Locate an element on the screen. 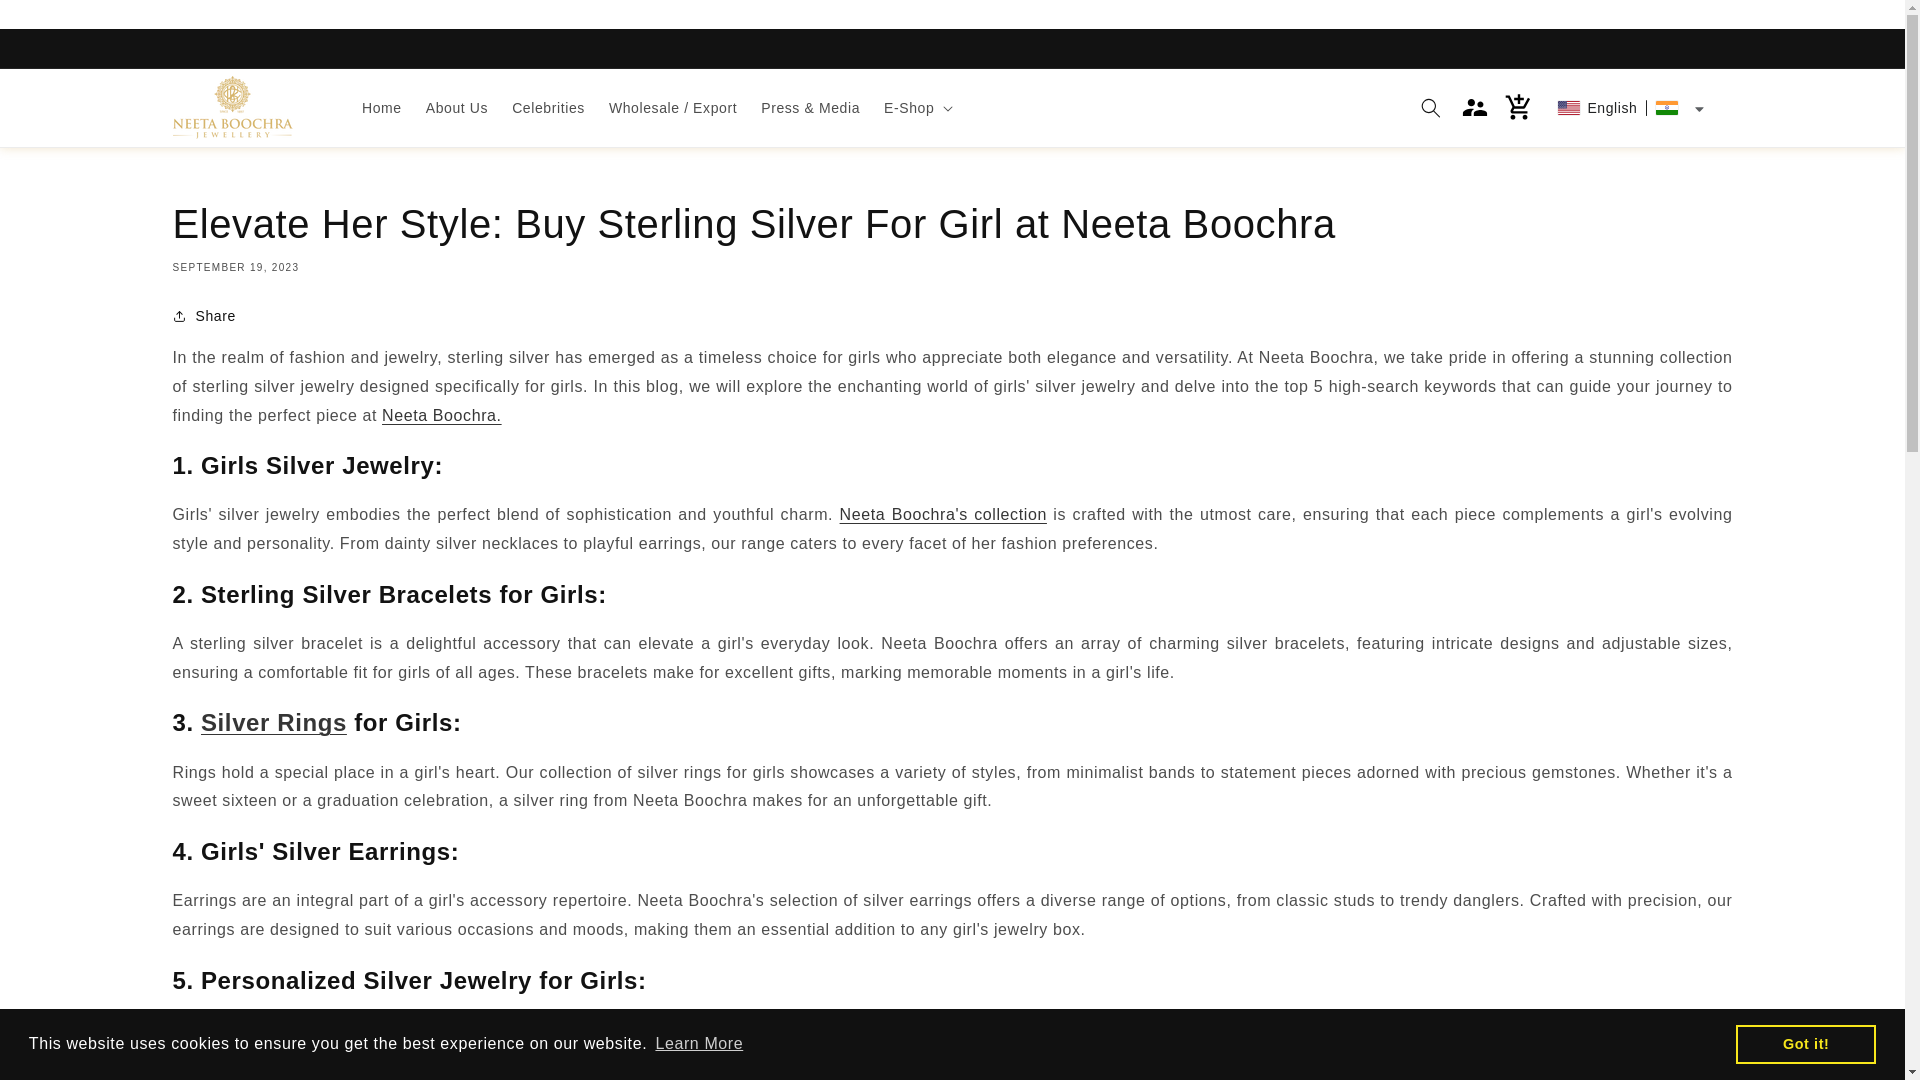  Home is located at coordinates (382, 108).